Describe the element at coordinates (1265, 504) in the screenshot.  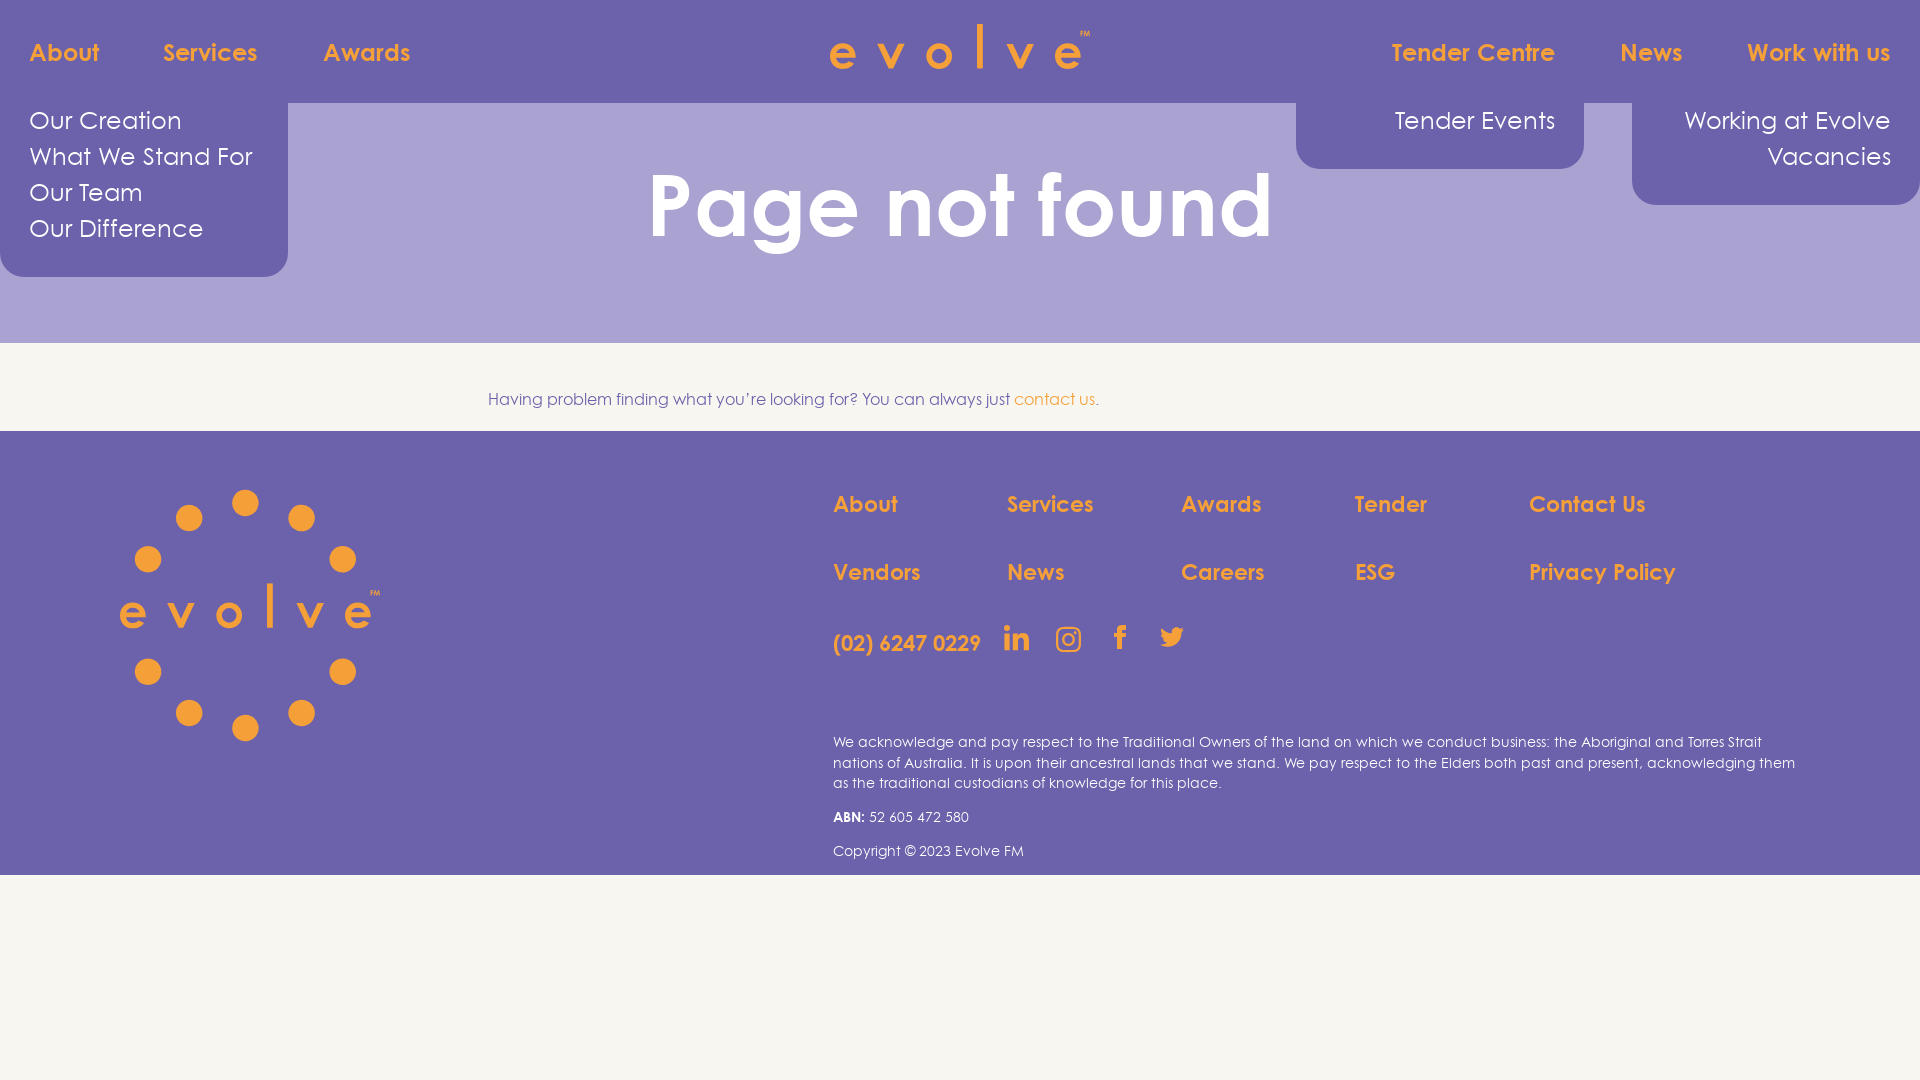
I see `Awards` at that location.